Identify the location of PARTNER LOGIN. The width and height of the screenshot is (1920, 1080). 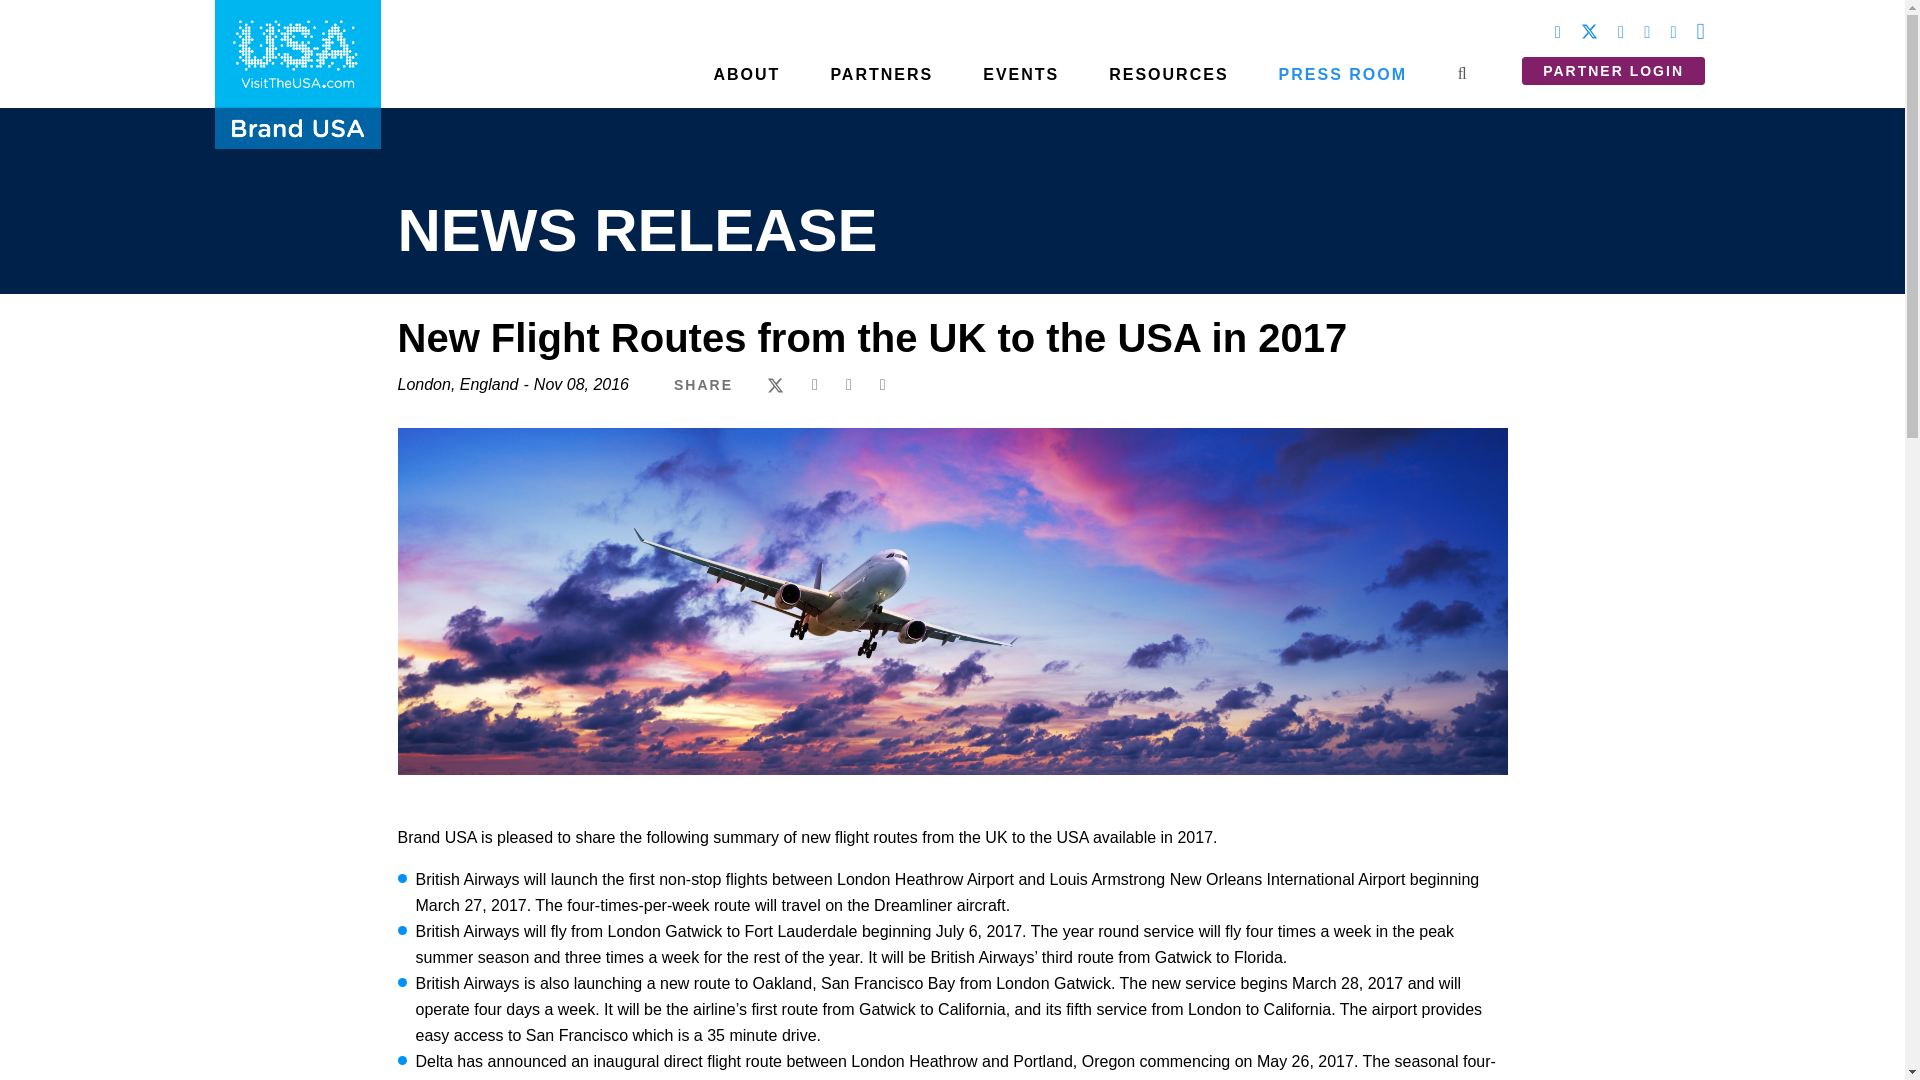
(1613, 70).